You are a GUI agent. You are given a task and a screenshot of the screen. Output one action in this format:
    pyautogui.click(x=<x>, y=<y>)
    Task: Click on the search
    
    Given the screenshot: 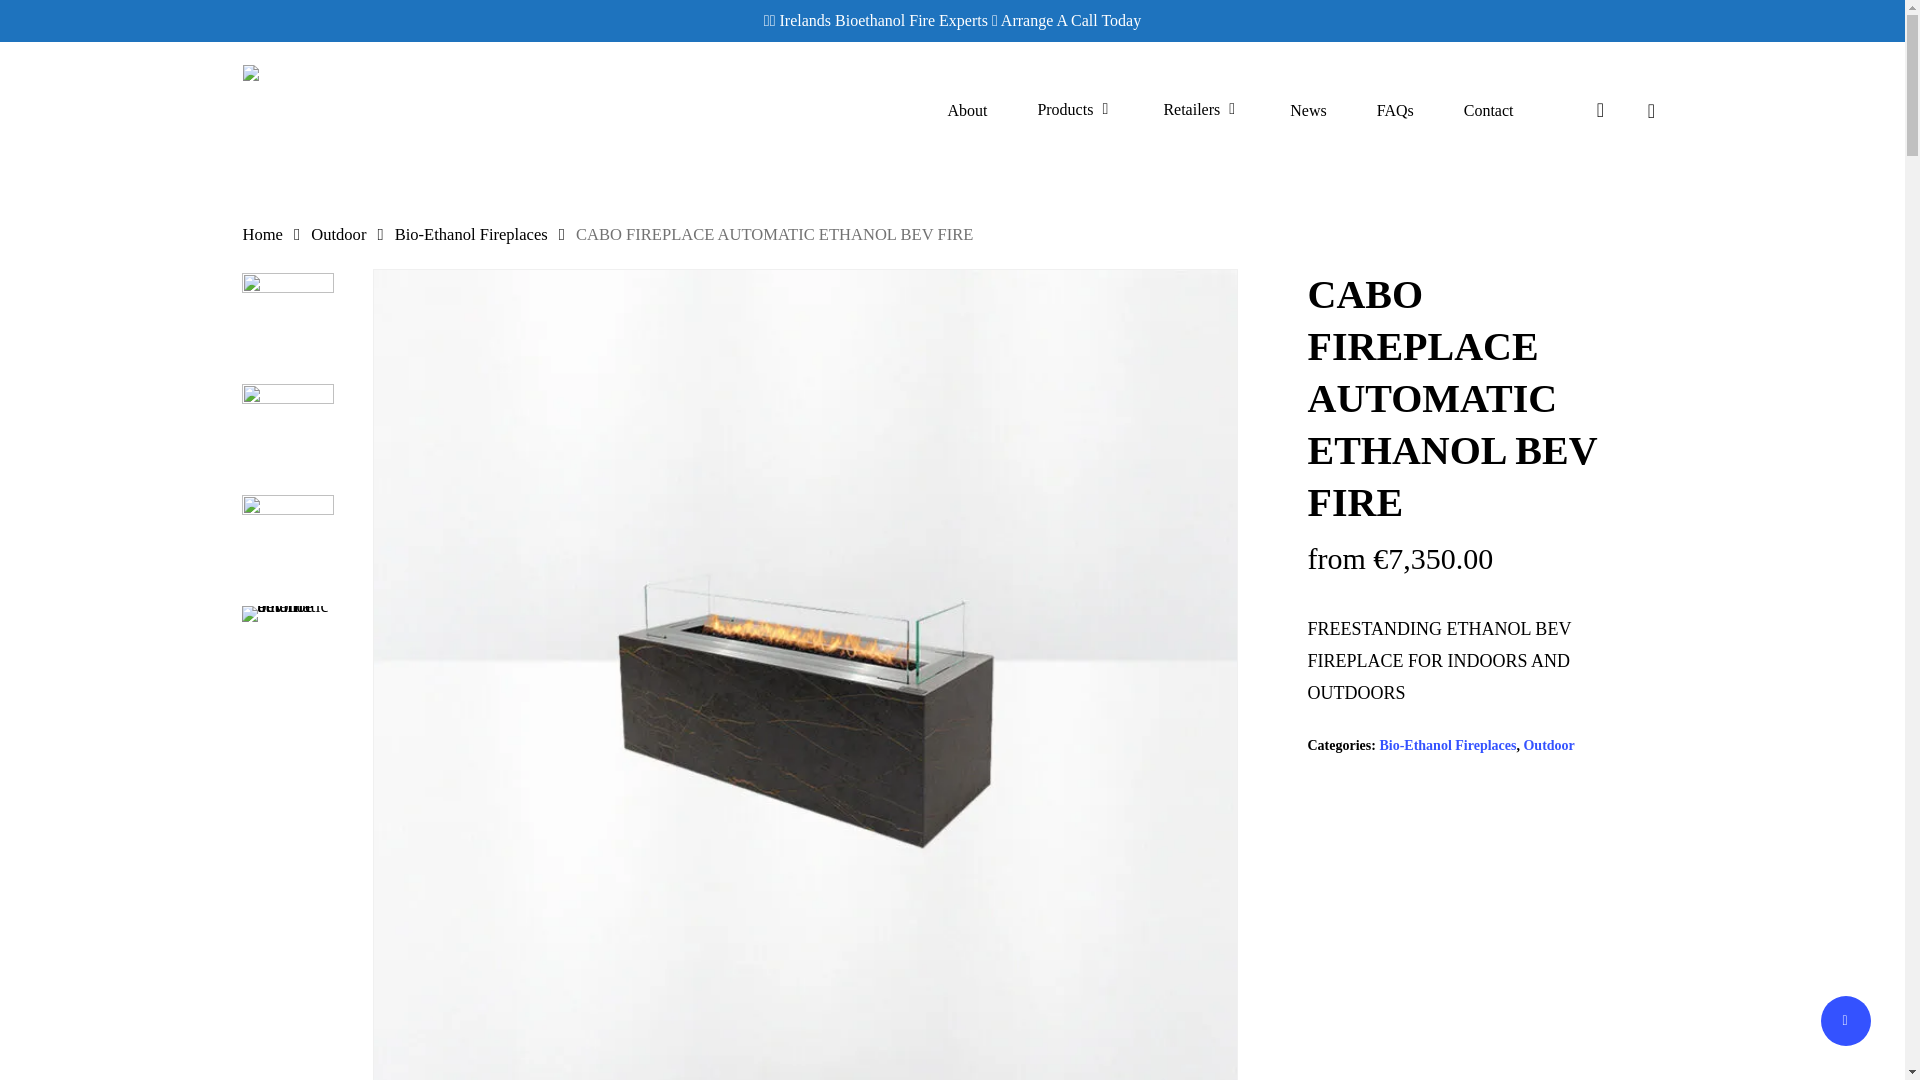 What is the action you would take?
    pyautogui.click(x=1600, y=110)
    